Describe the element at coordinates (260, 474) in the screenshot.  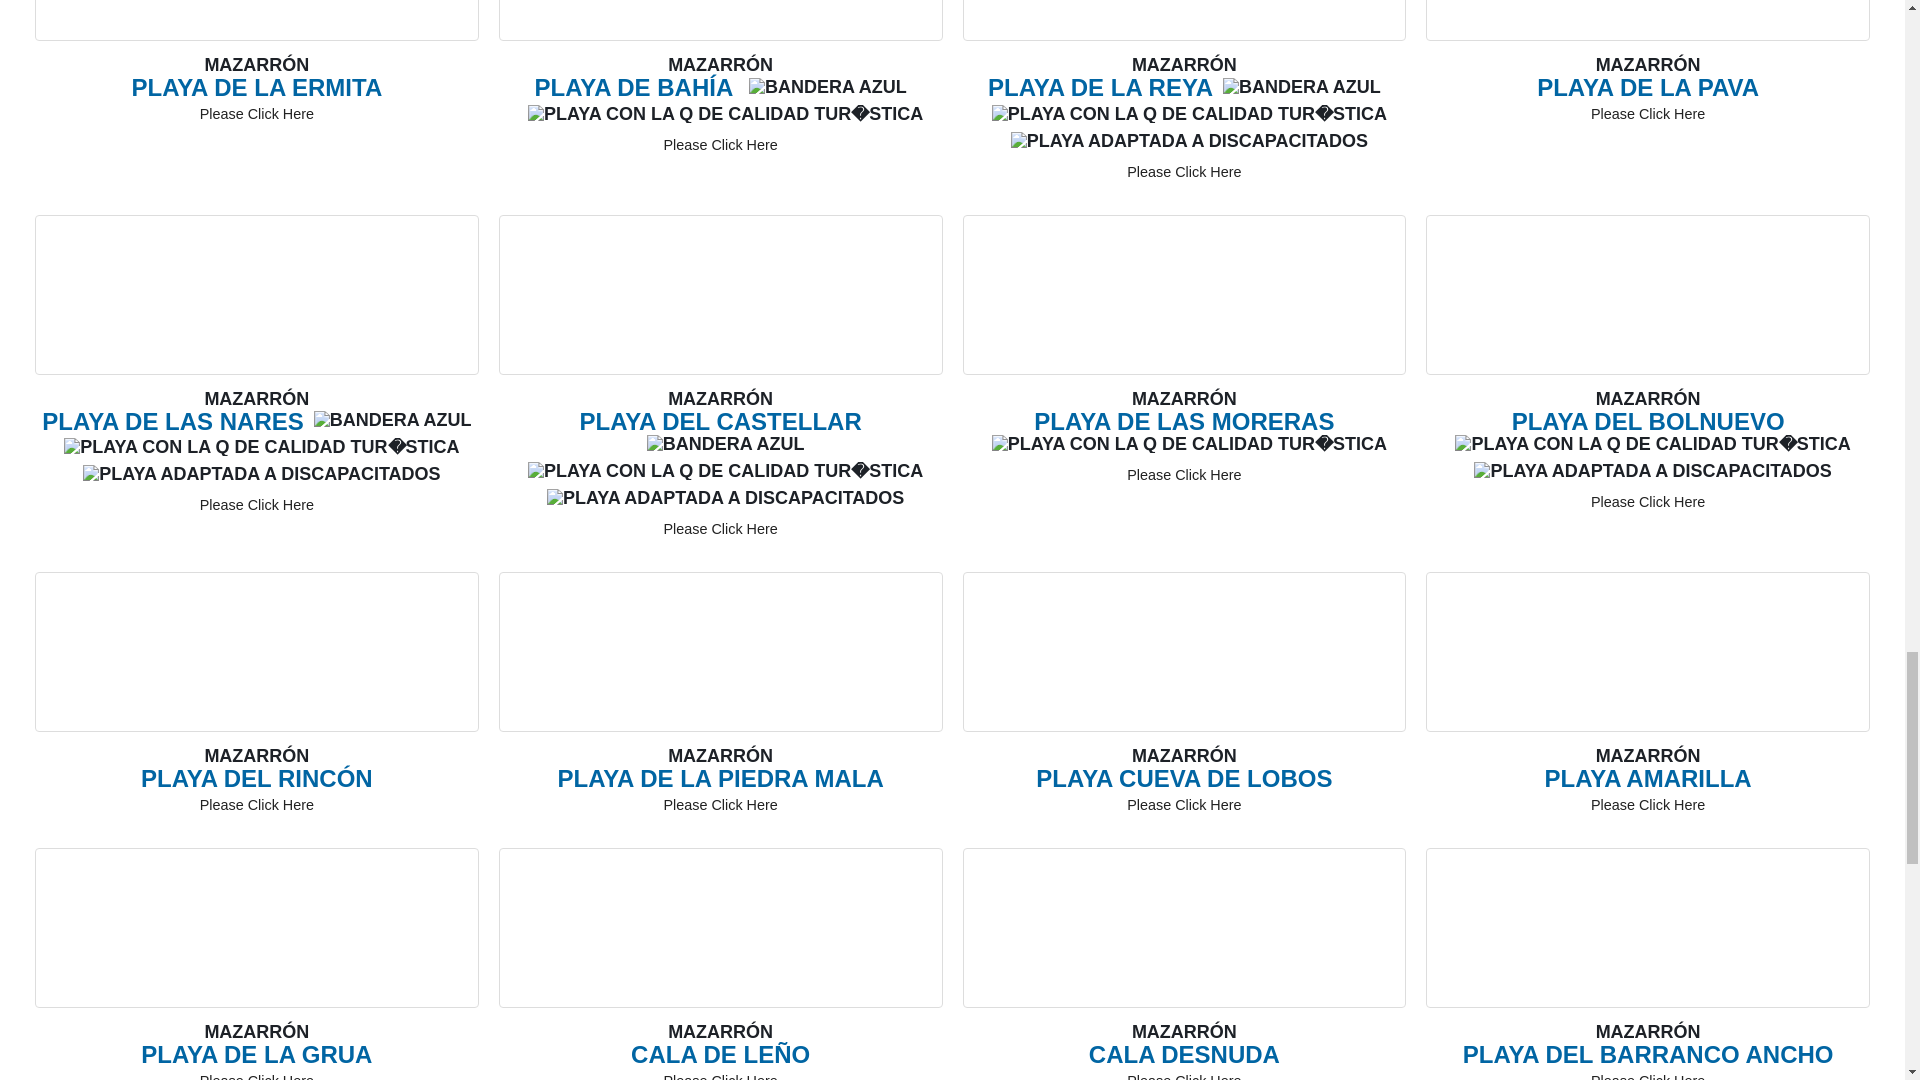
I see `Playa adaptada a discapacitados` at that location.